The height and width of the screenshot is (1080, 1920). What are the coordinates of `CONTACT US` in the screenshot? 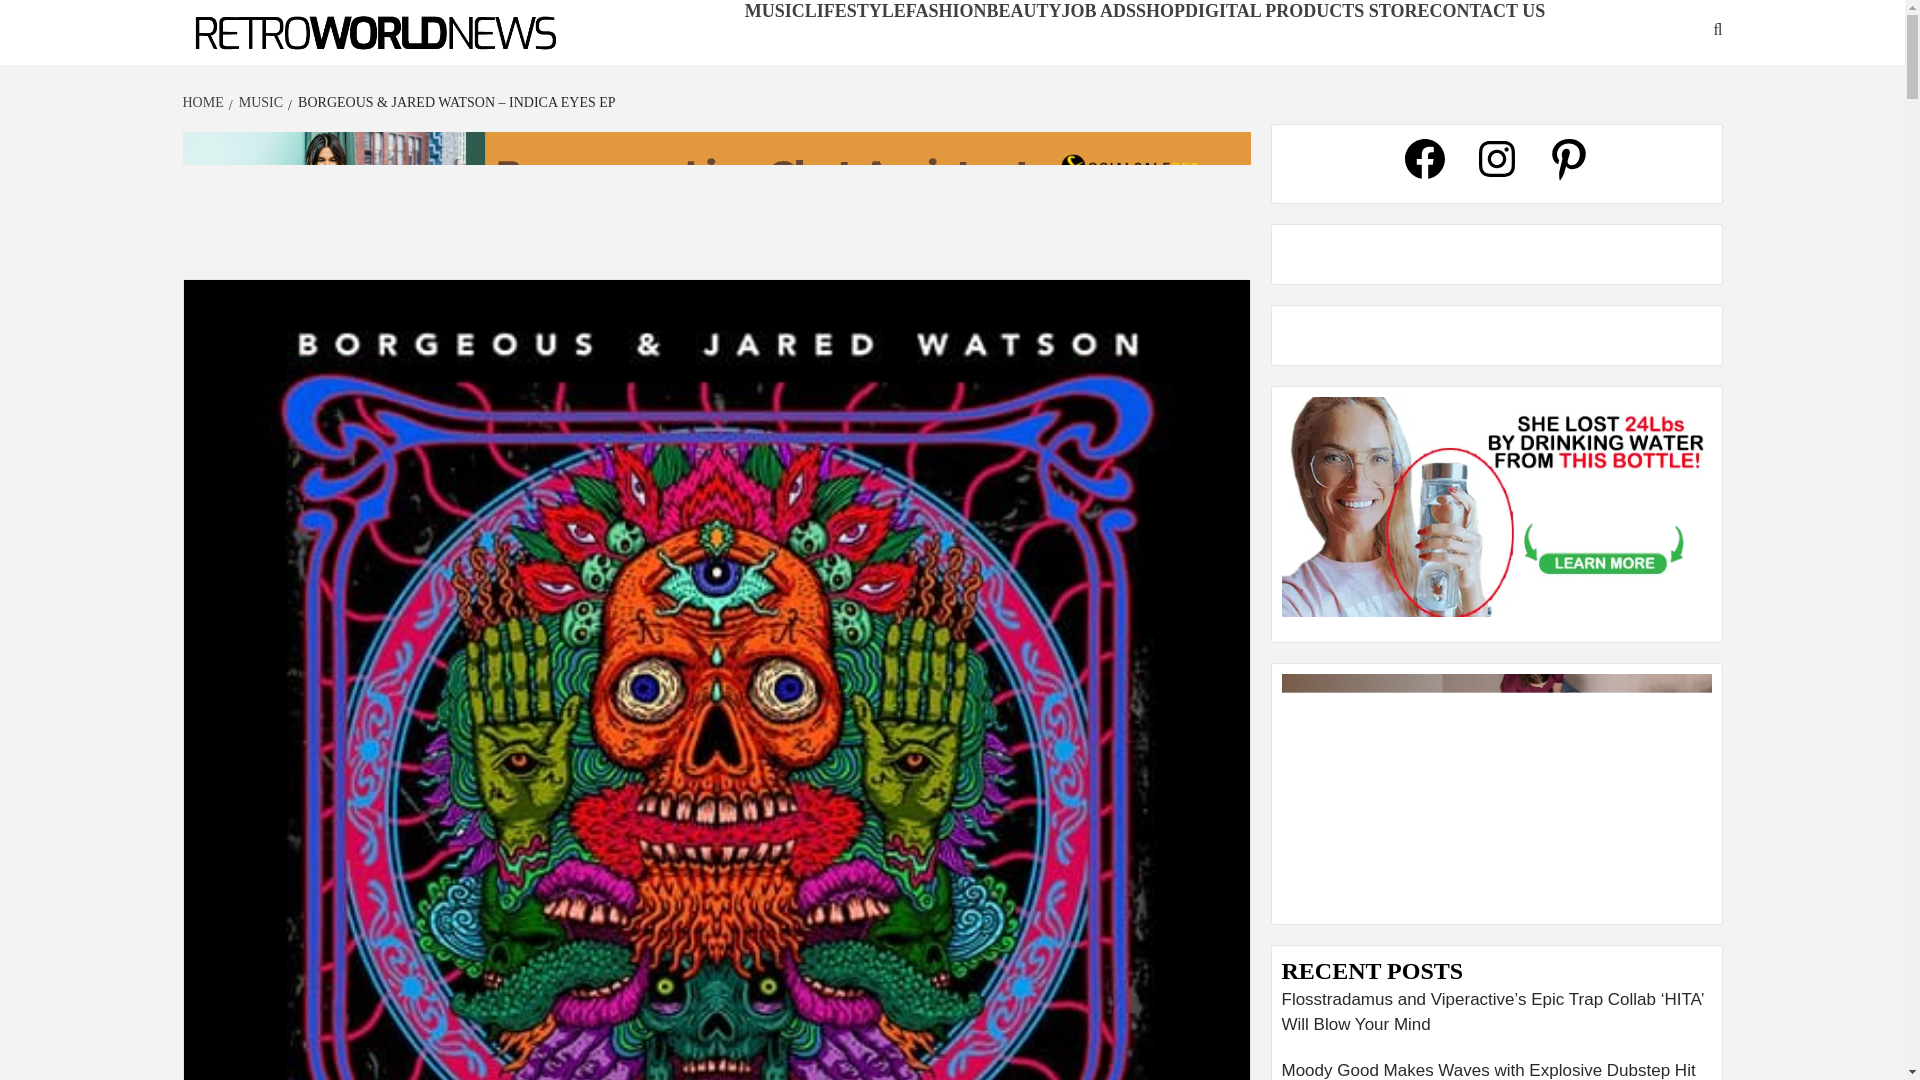 It's located at (1486, 10).